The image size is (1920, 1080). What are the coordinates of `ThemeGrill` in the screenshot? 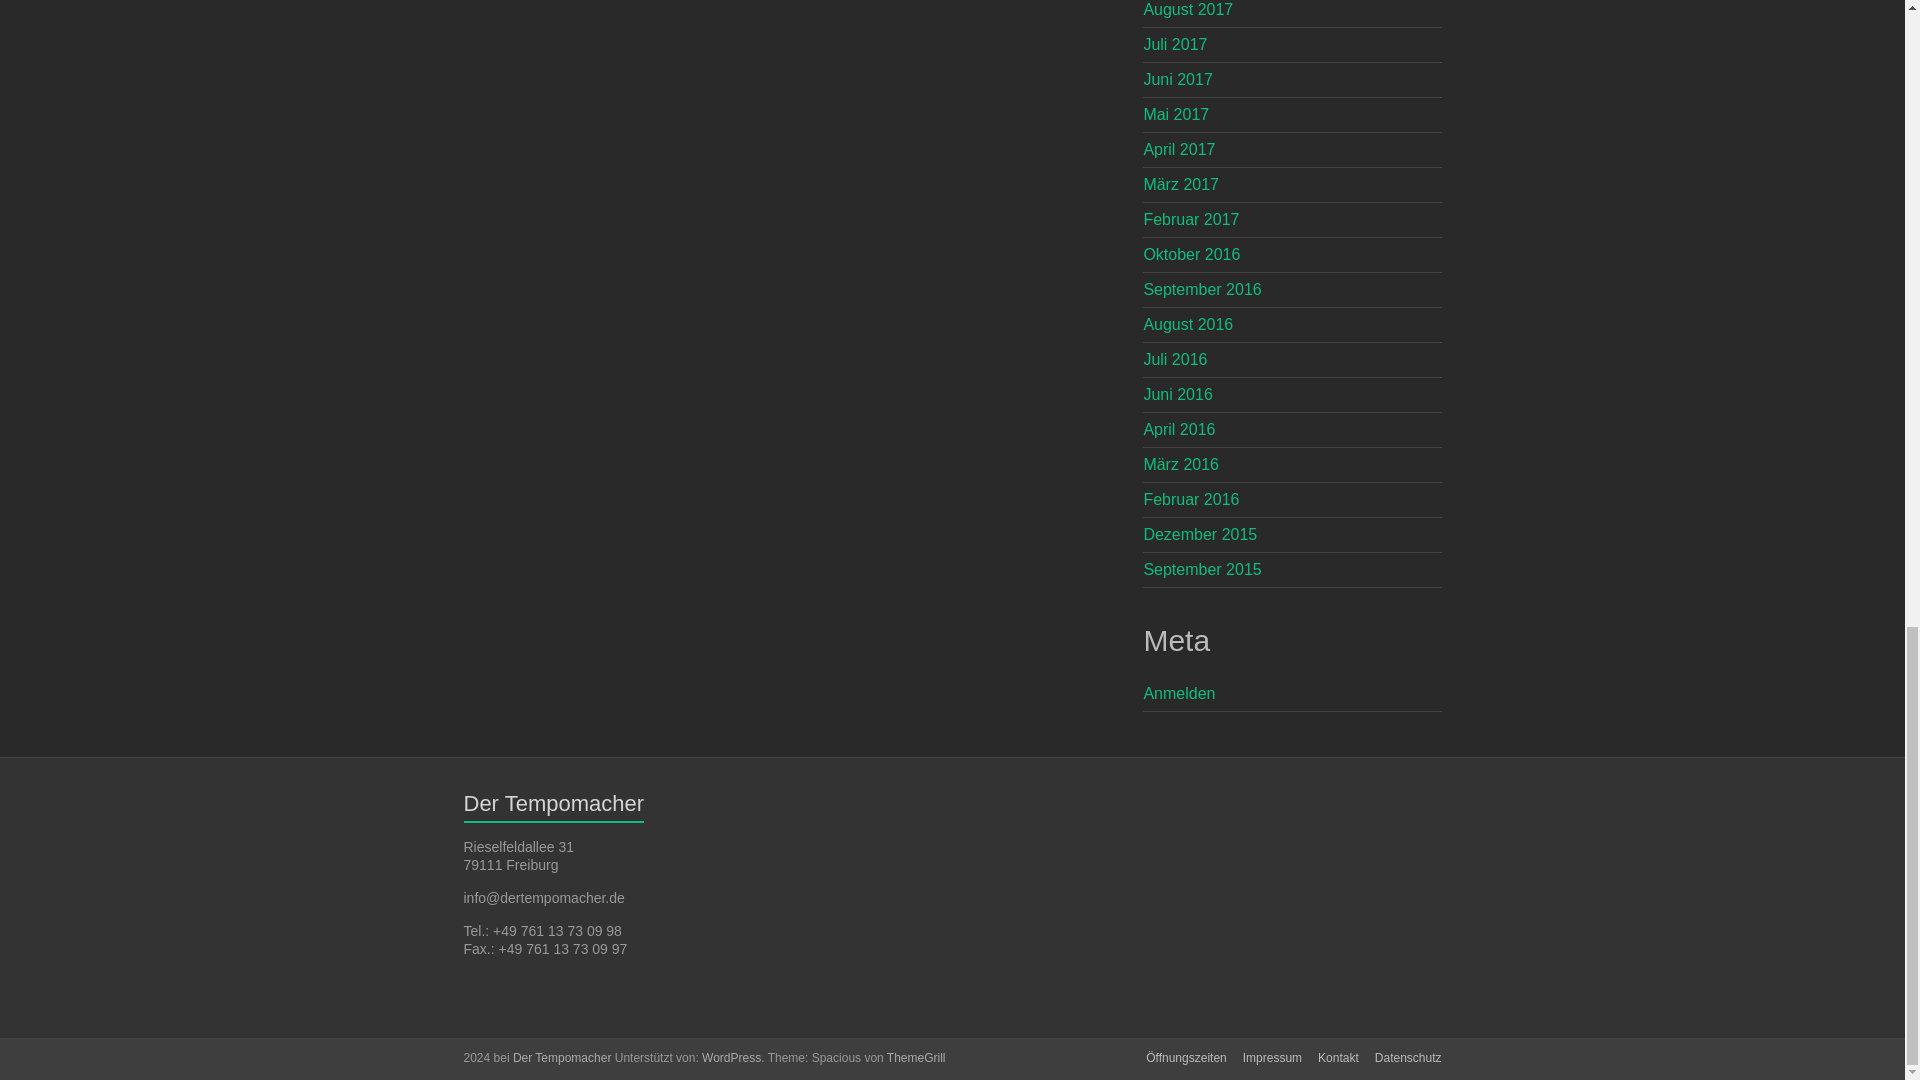 It's located at (916, 1057).